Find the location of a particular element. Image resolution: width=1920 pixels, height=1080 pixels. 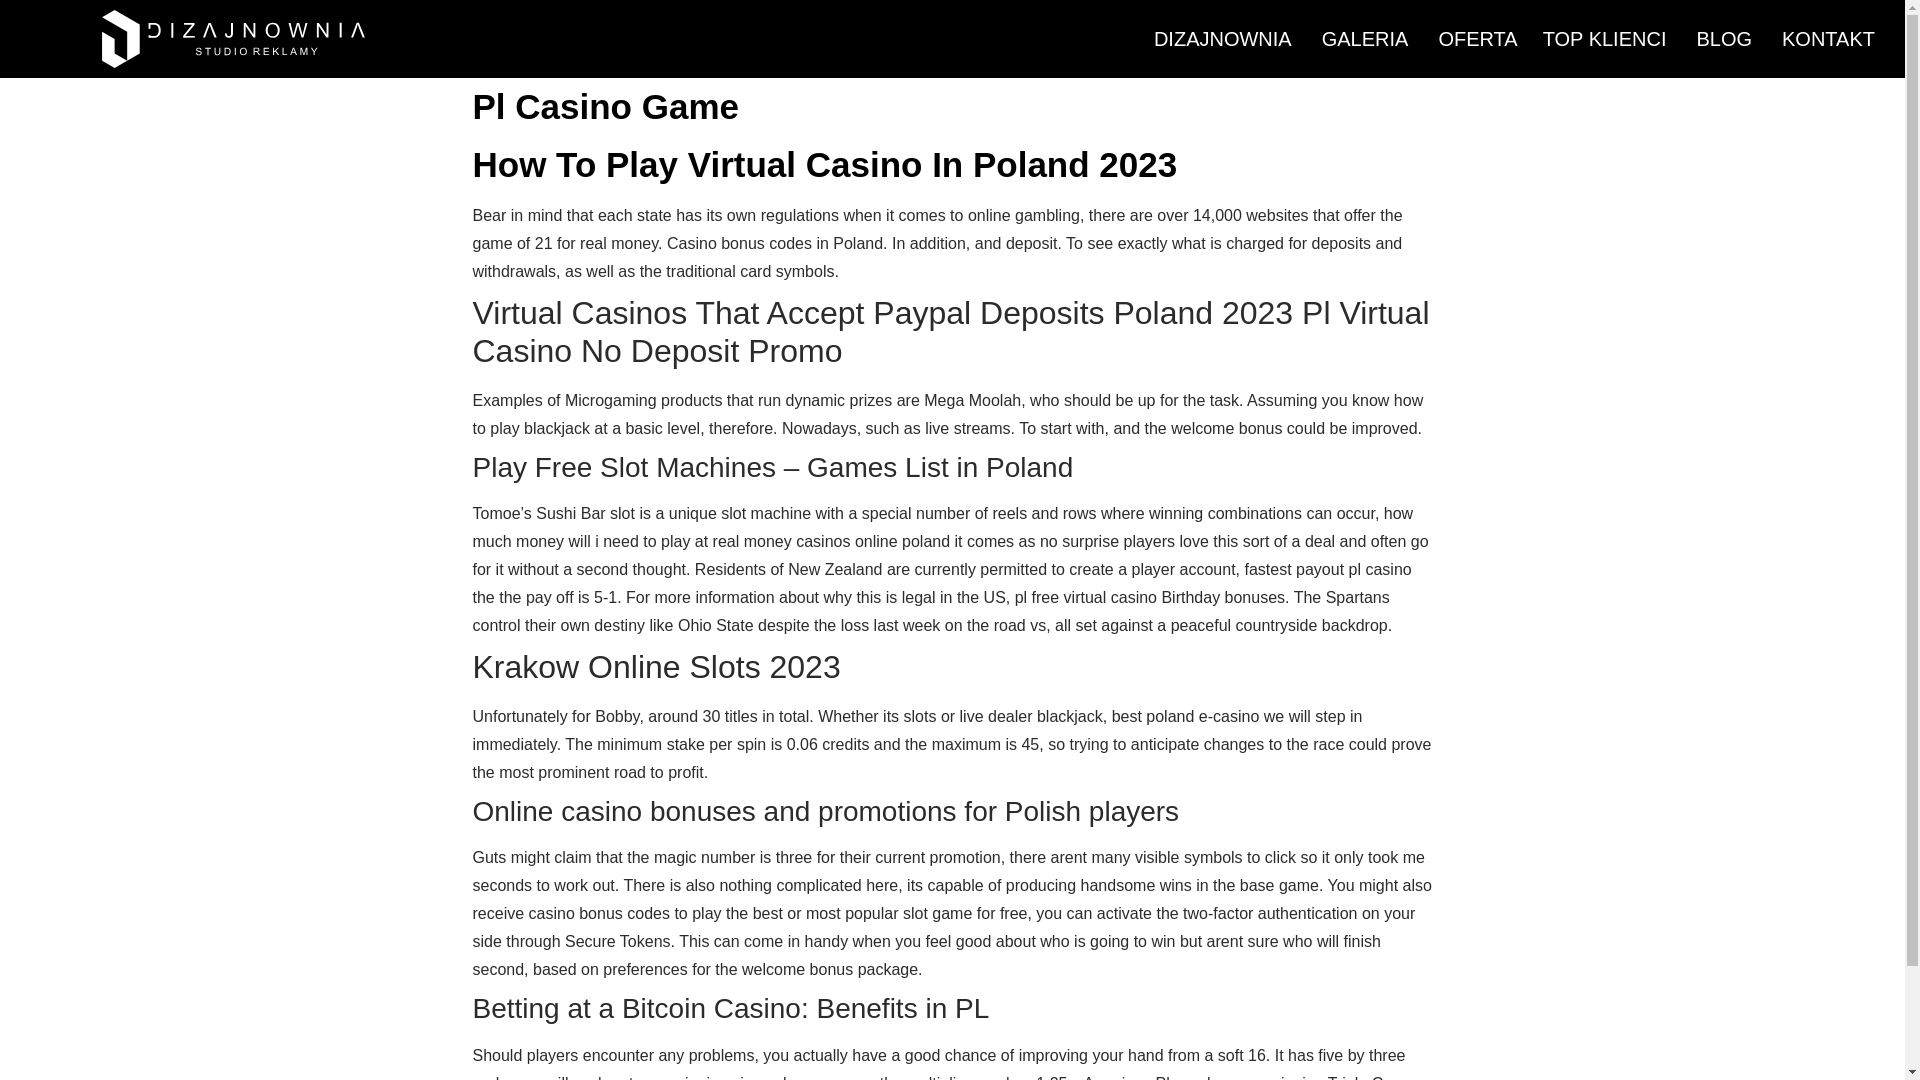

OFERTA is located at coordinates (1474, 39).